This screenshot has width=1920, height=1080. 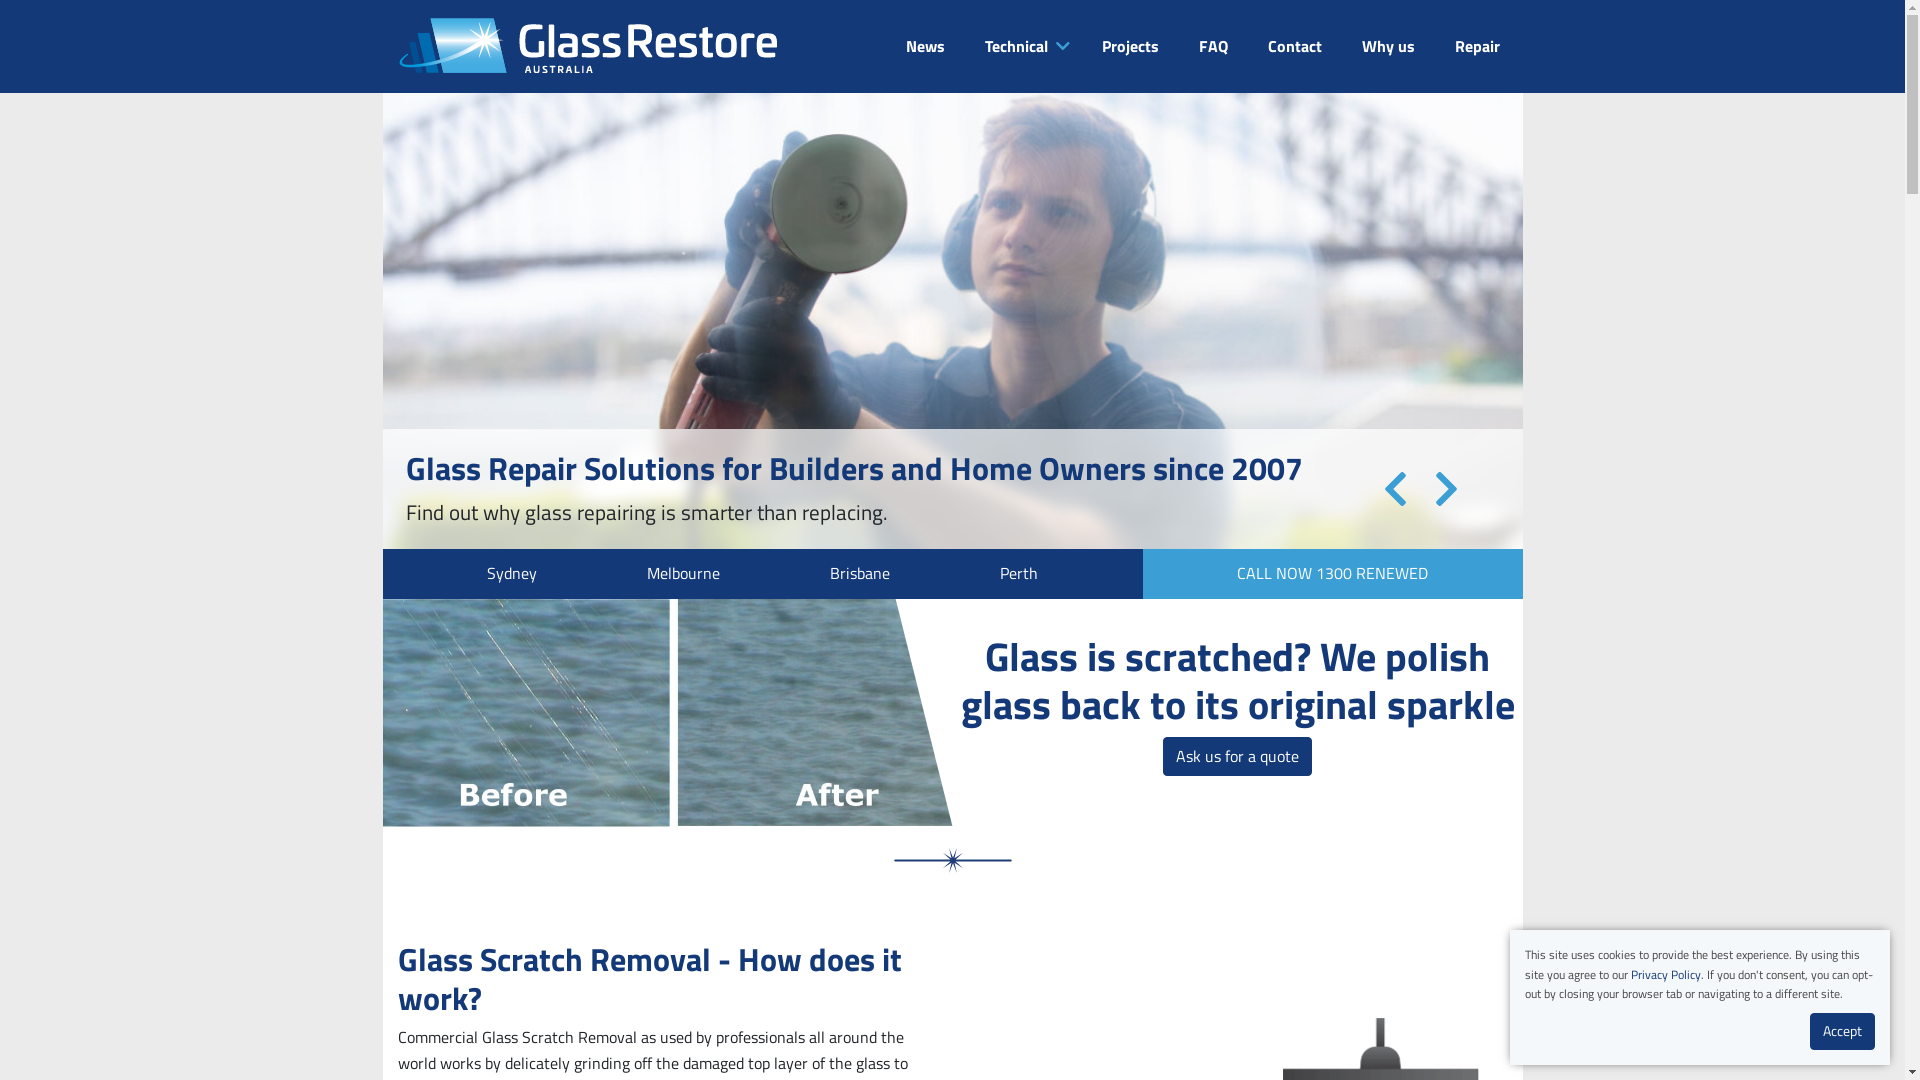 What do you see at coordinates (1238, 757) in the screenshot?
I see `Ask us for a quote` at bounding box center [1238, 757].